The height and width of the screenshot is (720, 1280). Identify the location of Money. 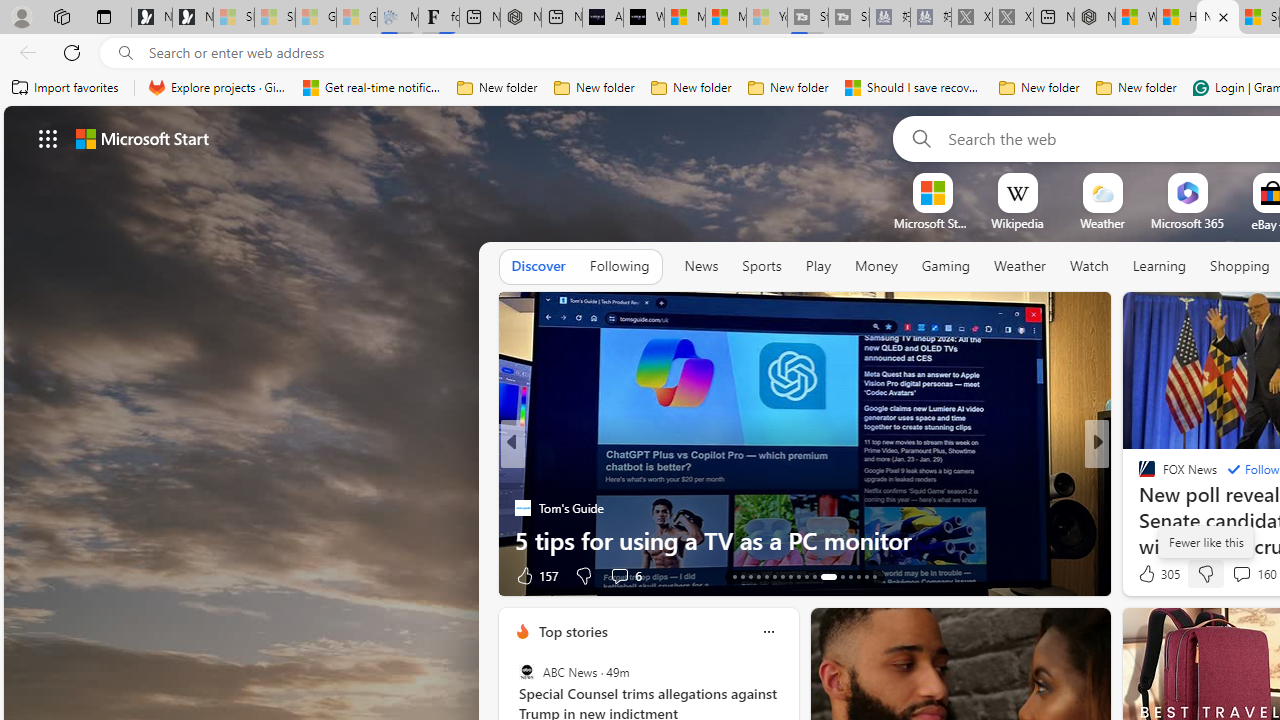
(876, 266).